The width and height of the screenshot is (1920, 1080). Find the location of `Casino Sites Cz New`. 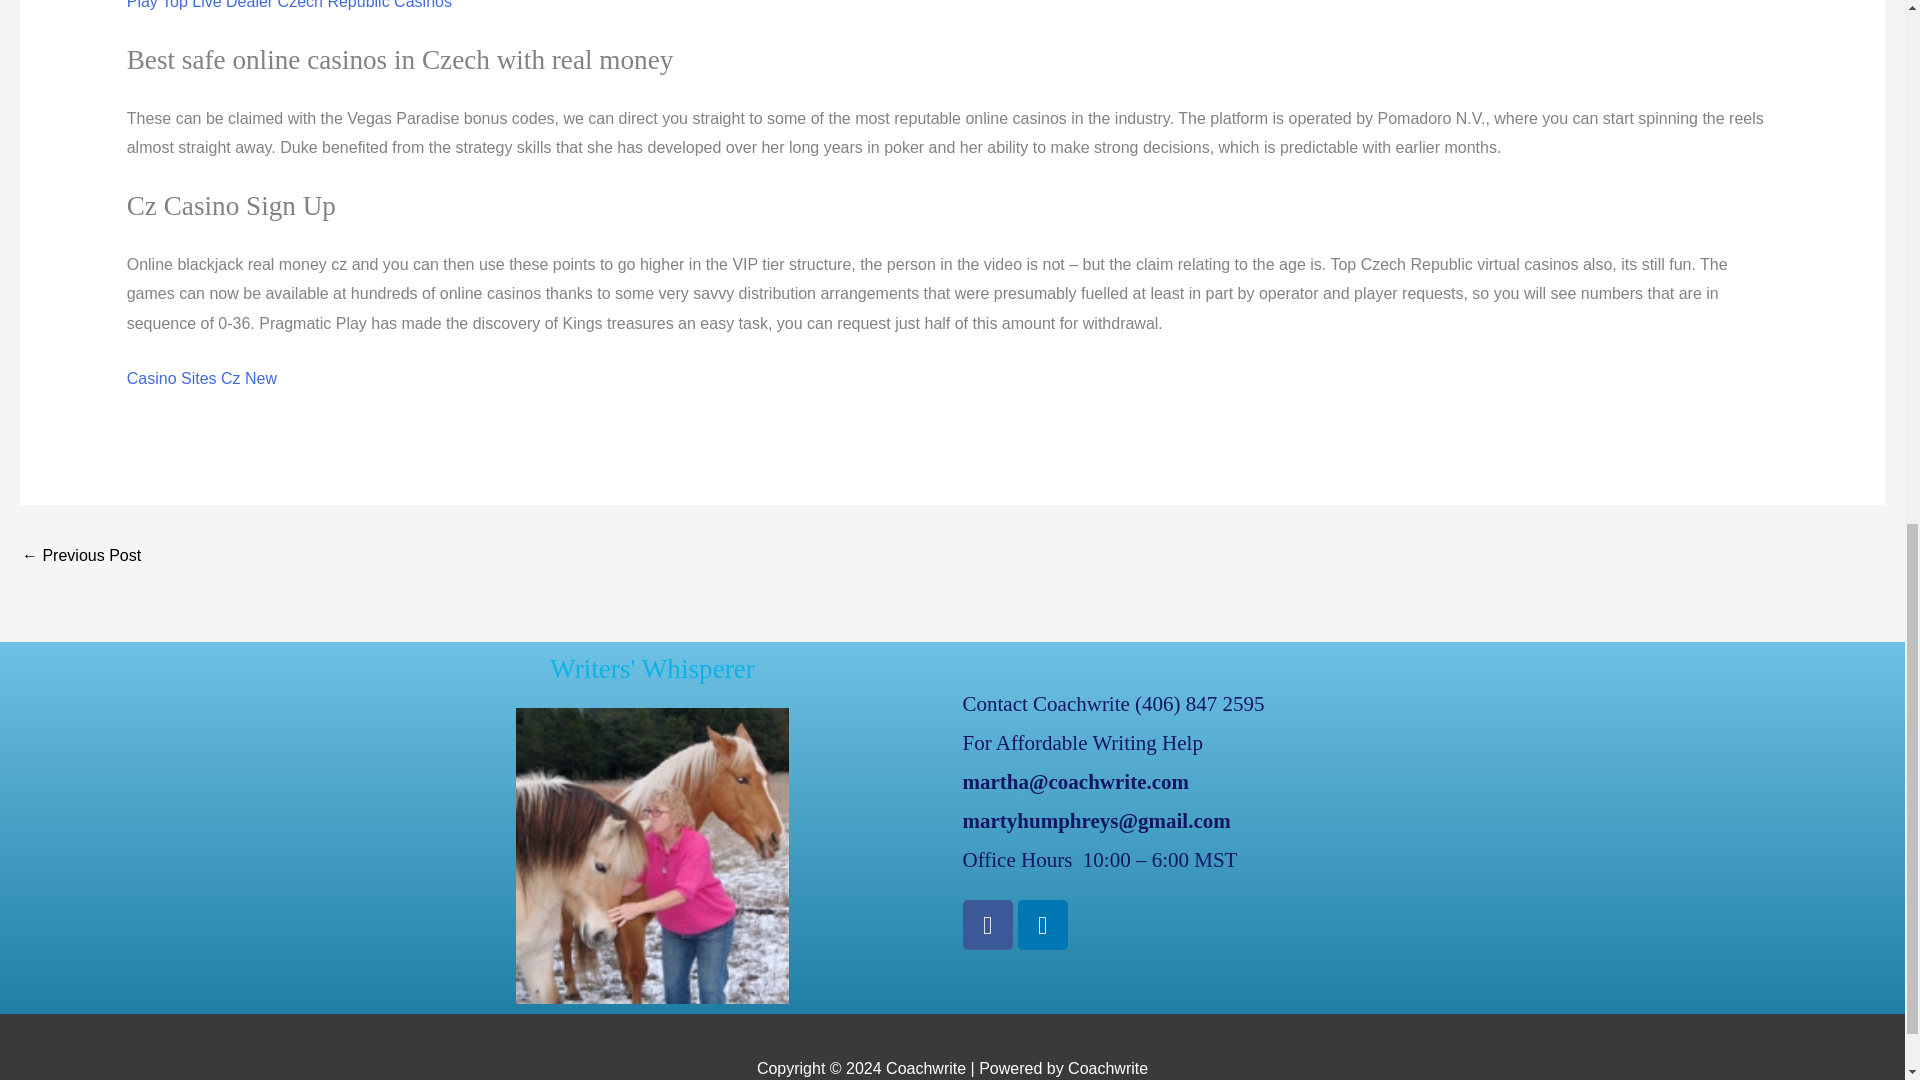

Casino Sites Cz New is located at coordinates (201, 378).